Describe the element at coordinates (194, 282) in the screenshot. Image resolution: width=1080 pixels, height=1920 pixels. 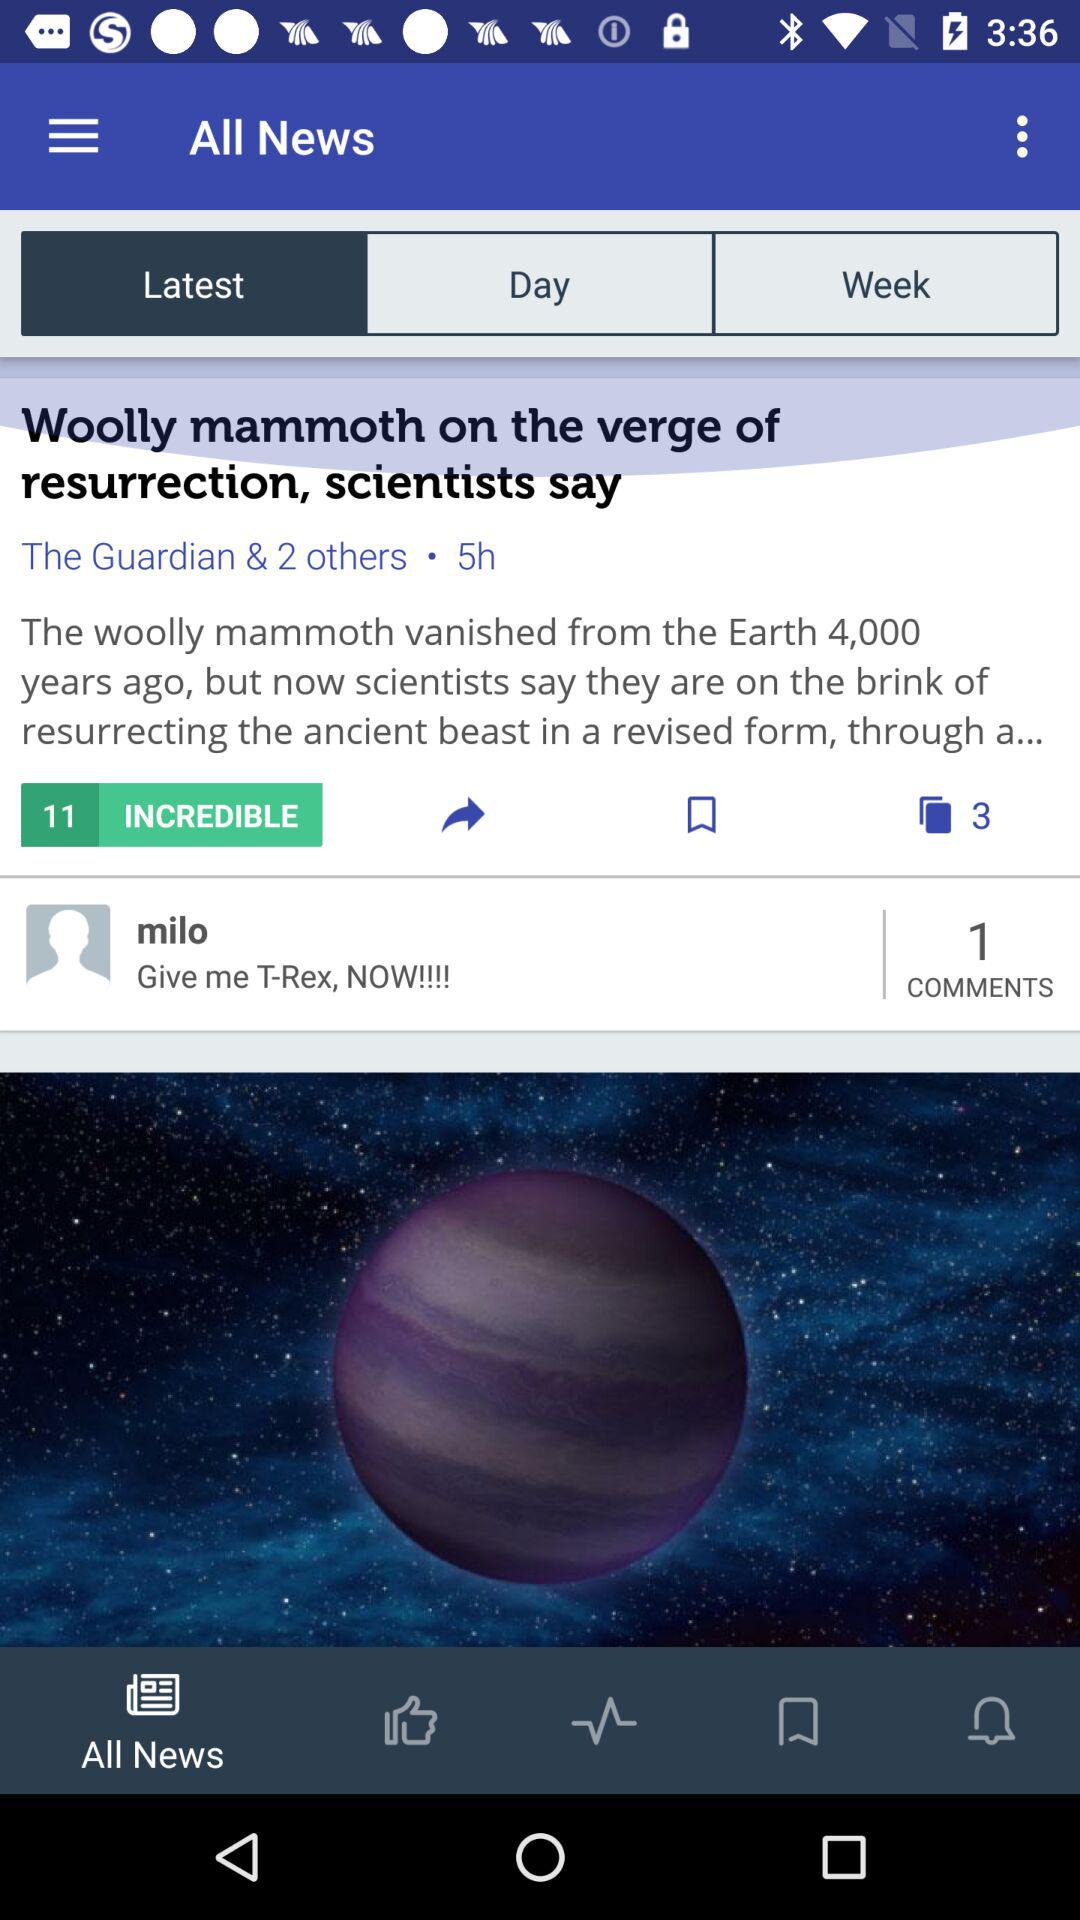
I see `choose item above woolly mammoth on` at that location.